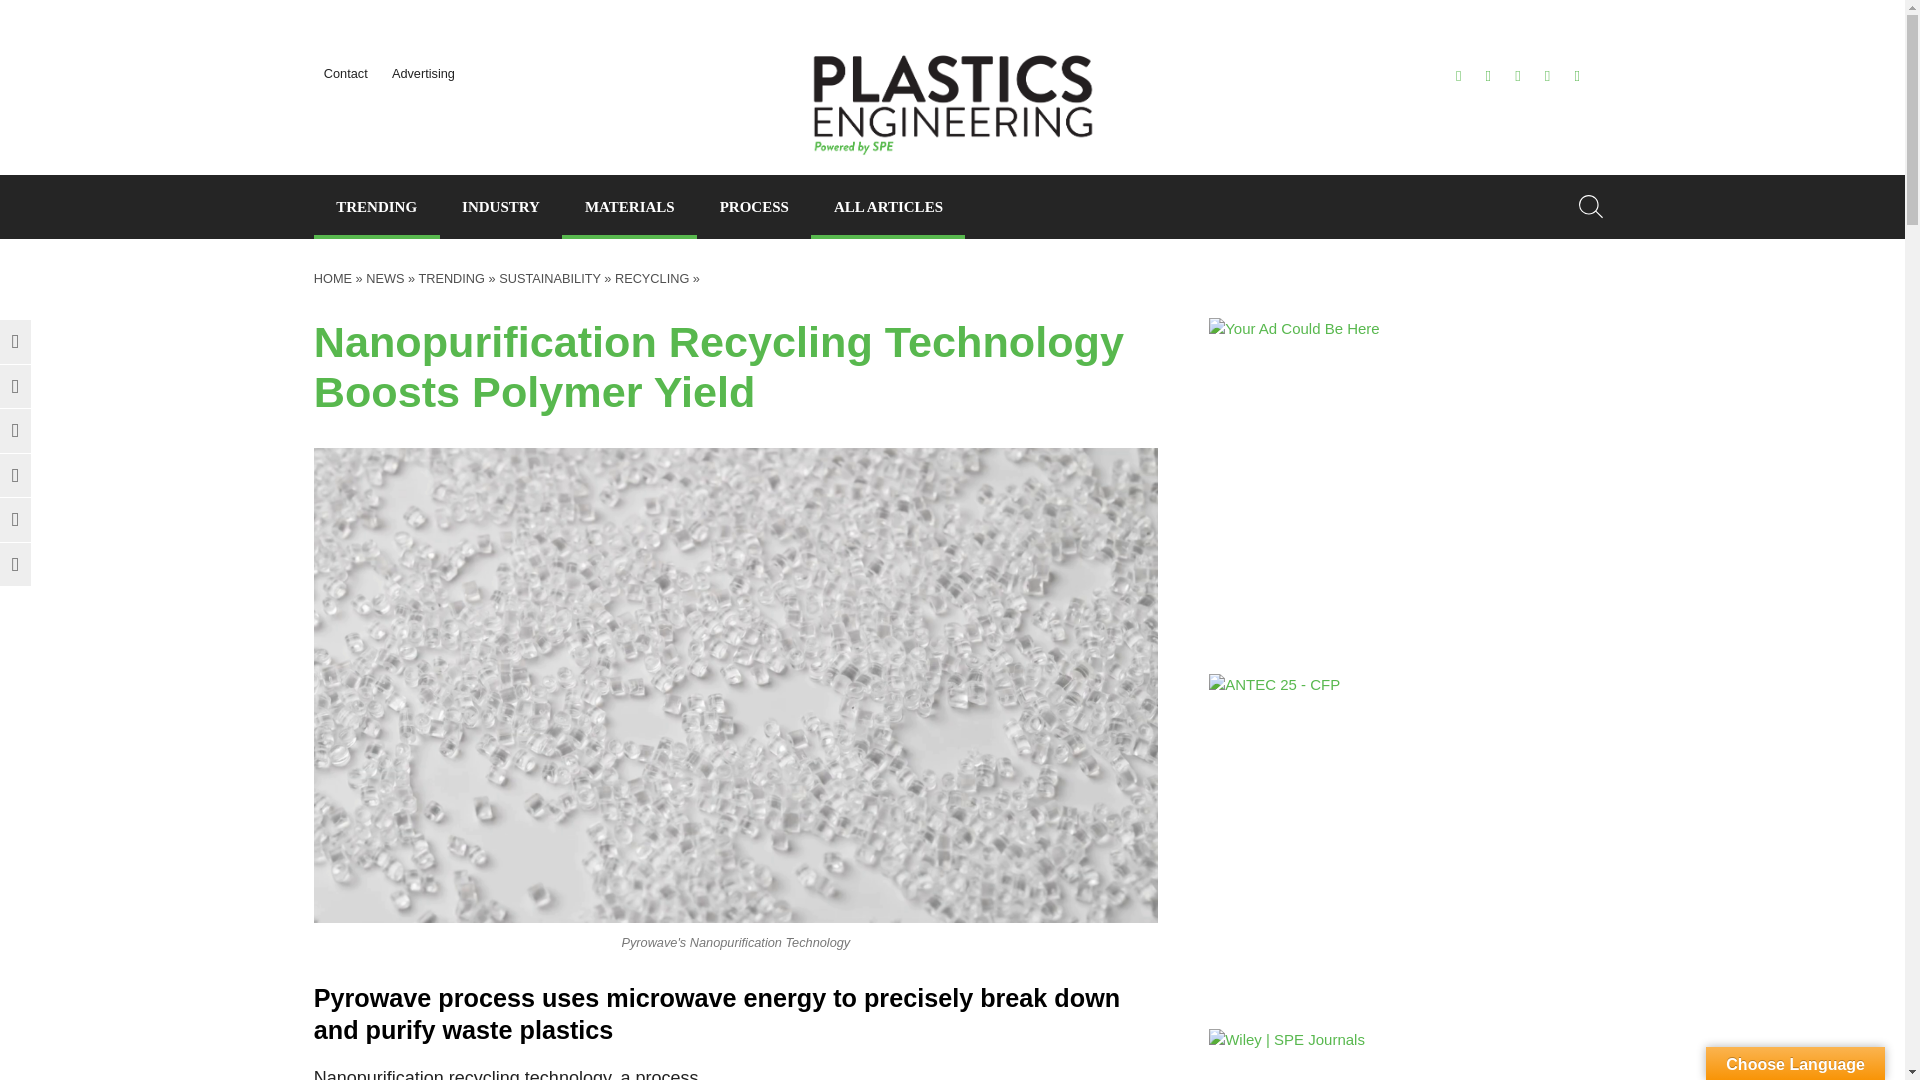 The image size is (1920, 1080). What do you see at coordinates (753, 206) in the screenshot?
I see `PROCESS` at bounding box center [753, 206].